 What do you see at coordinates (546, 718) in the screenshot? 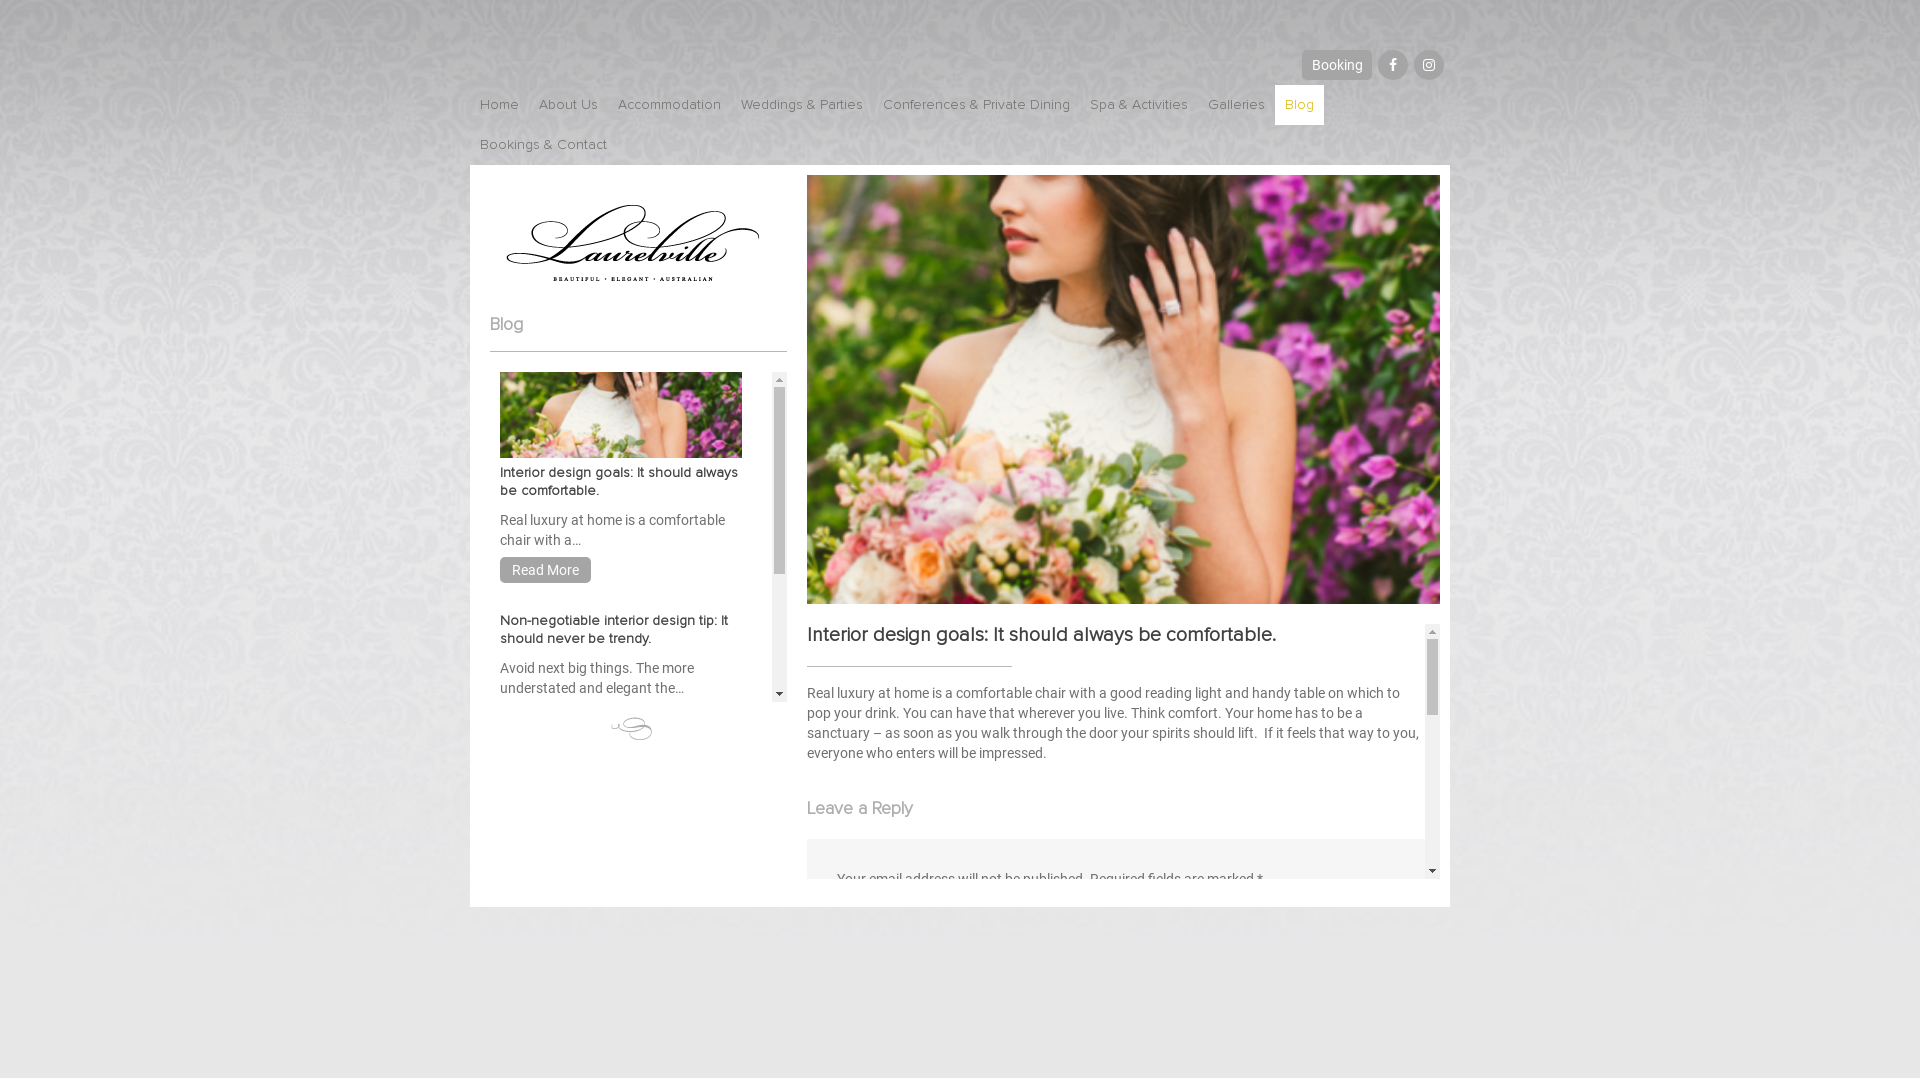
I see `Read More` at bounding box center [546, 718].